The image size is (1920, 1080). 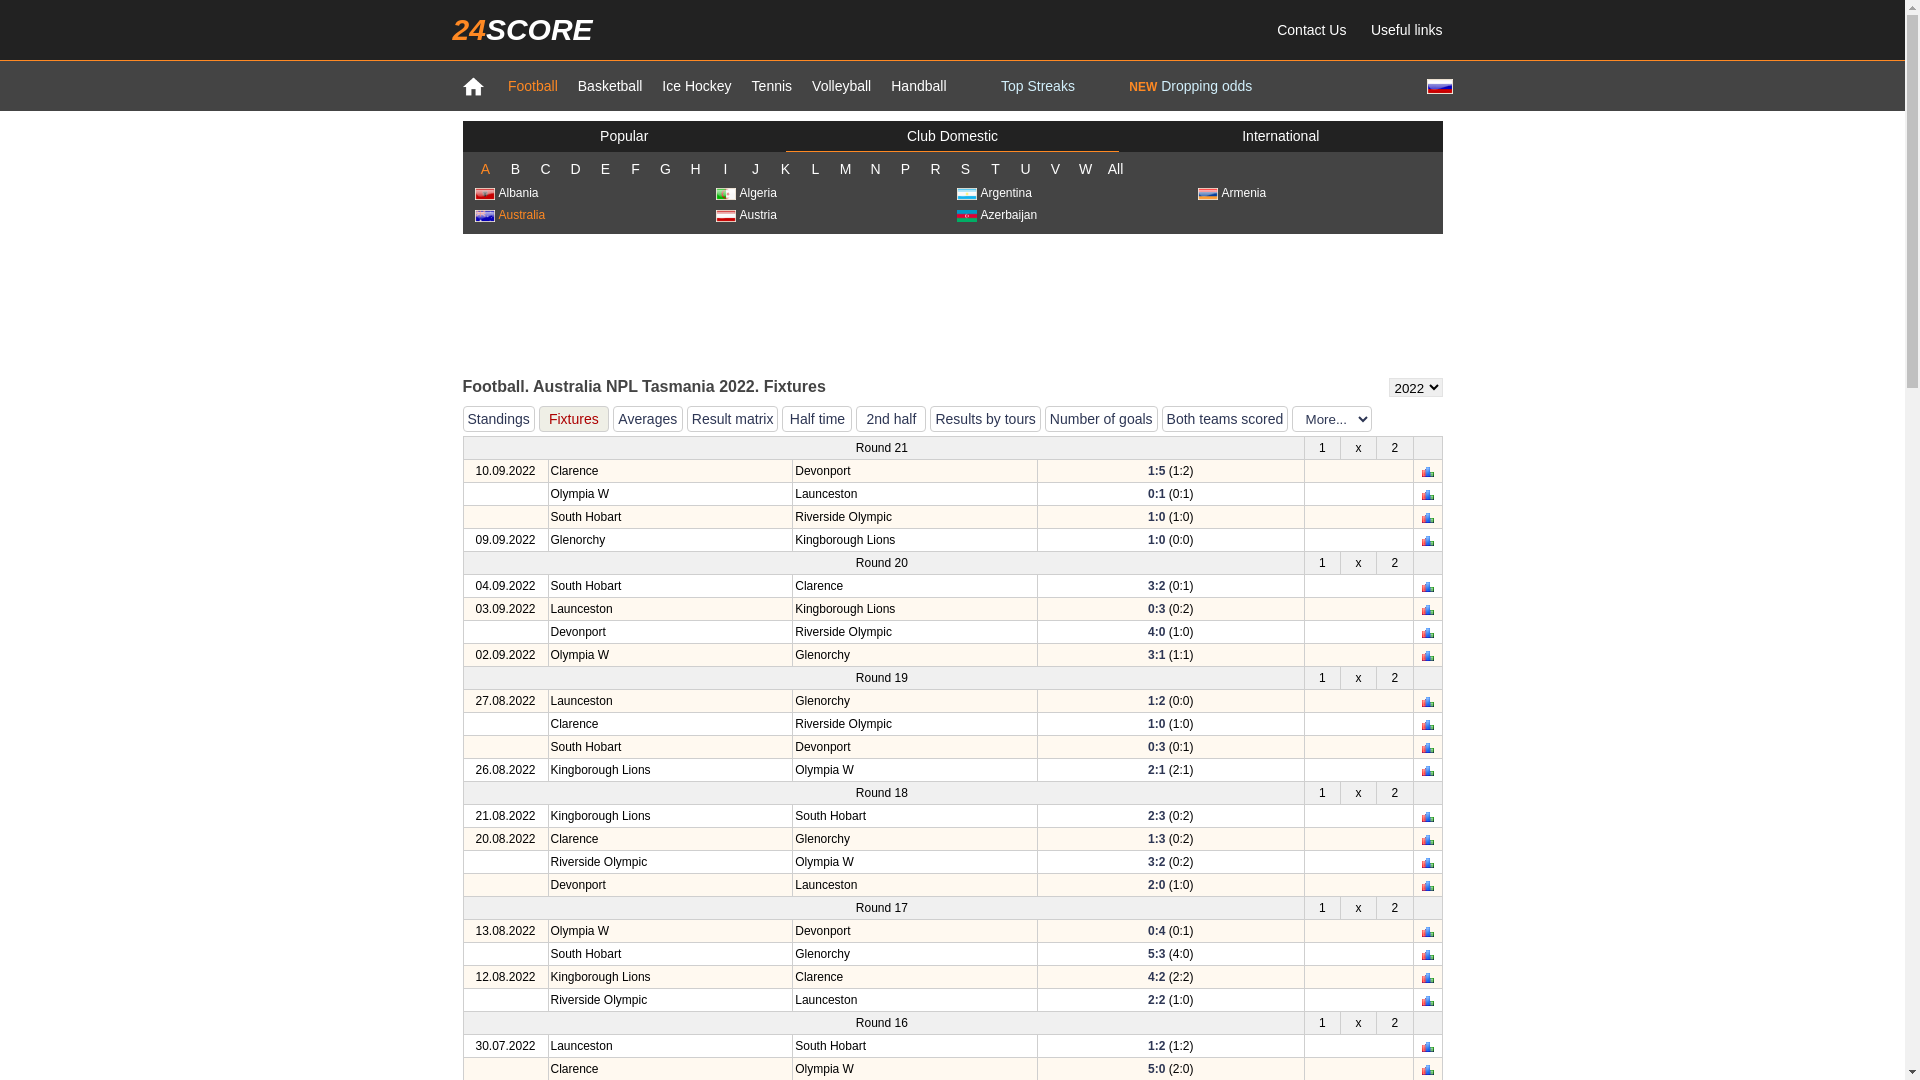 What do you see at coordinates (1280, 136) in the screenshot?
I see `International` at bounding box center [1280, 136].